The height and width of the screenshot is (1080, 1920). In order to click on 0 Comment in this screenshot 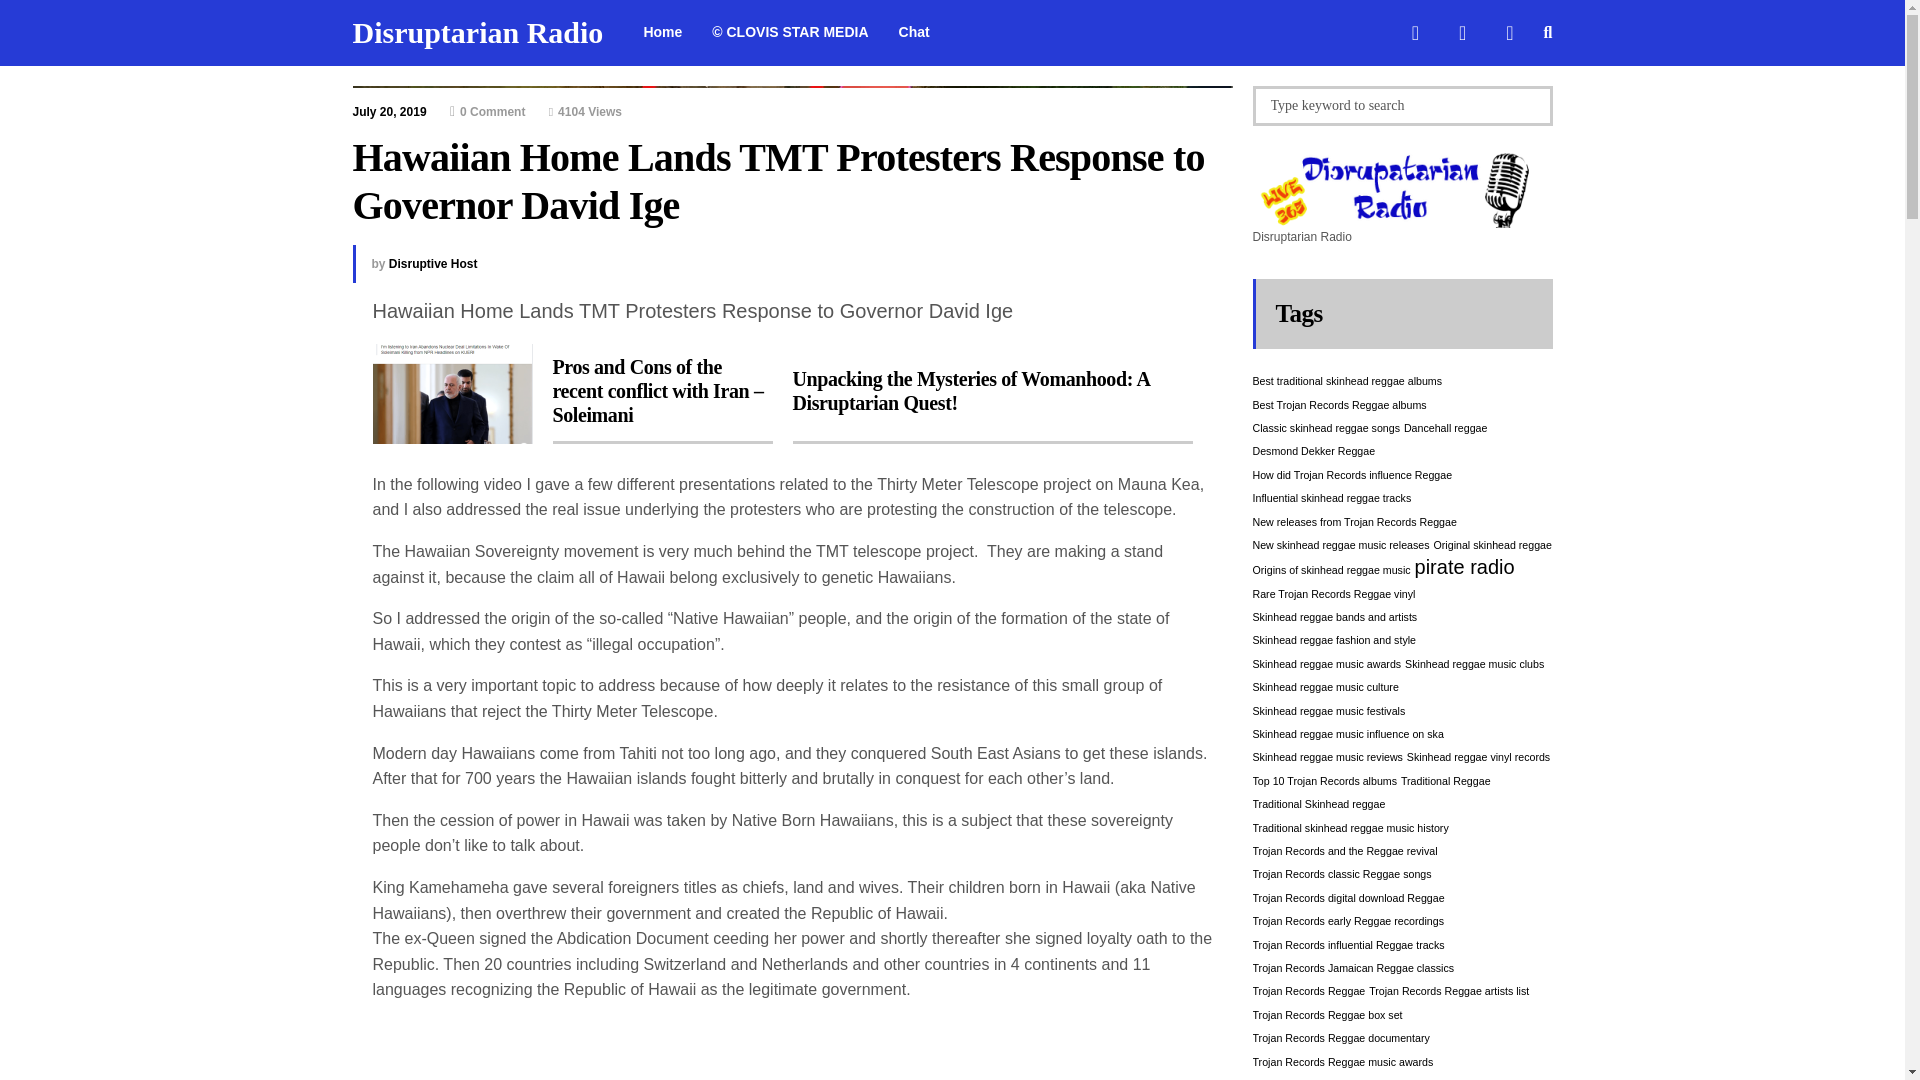, I will do `click(486, 111)`.